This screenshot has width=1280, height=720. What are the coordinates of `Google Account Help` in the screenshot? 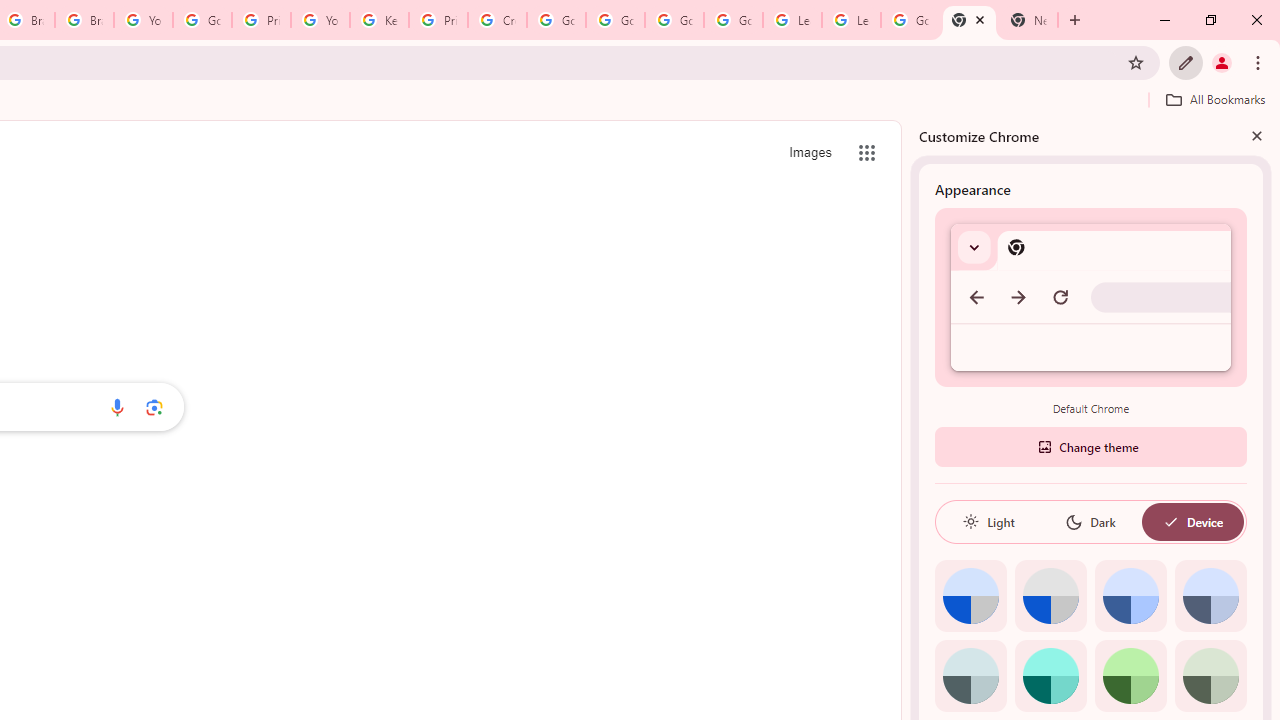 It's located at (556, 20).